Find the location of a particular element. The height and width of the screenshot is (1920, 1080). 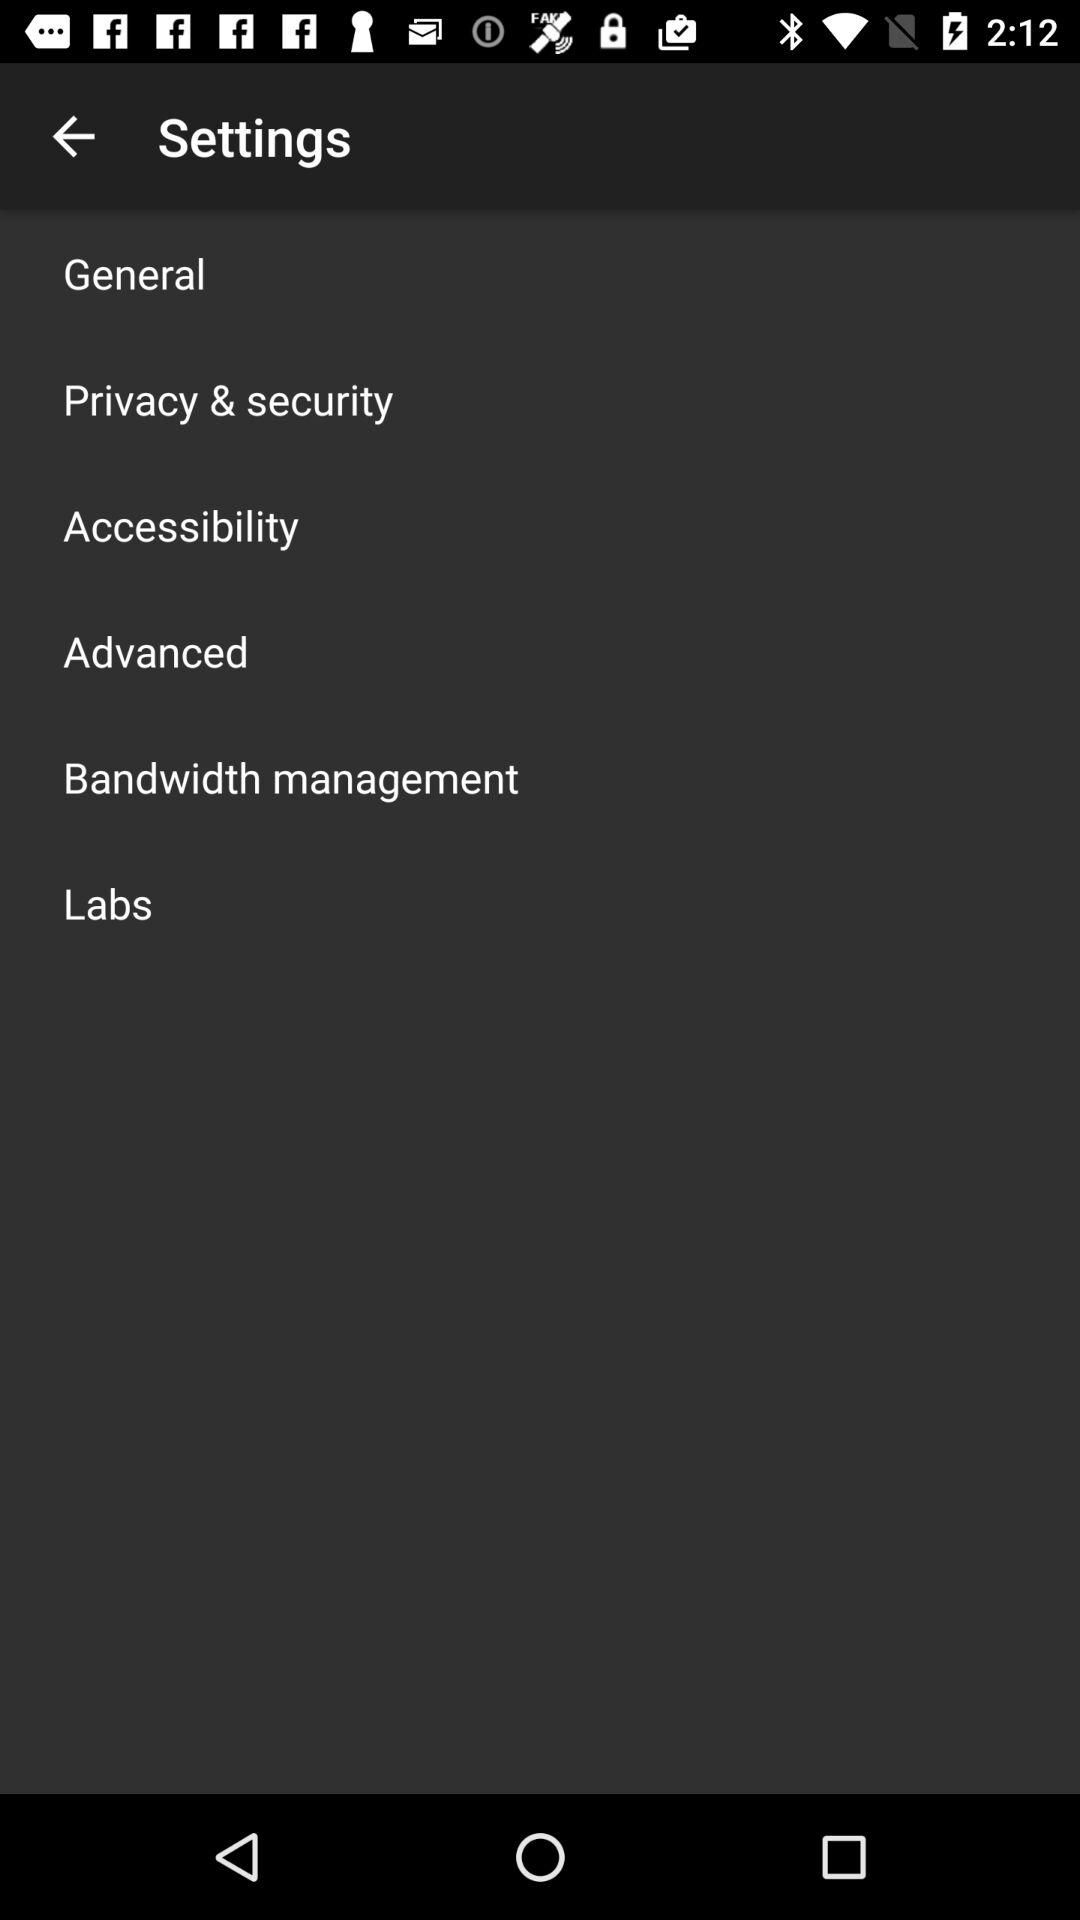

tap the privacy & security item is located at coordinates (228, 398).